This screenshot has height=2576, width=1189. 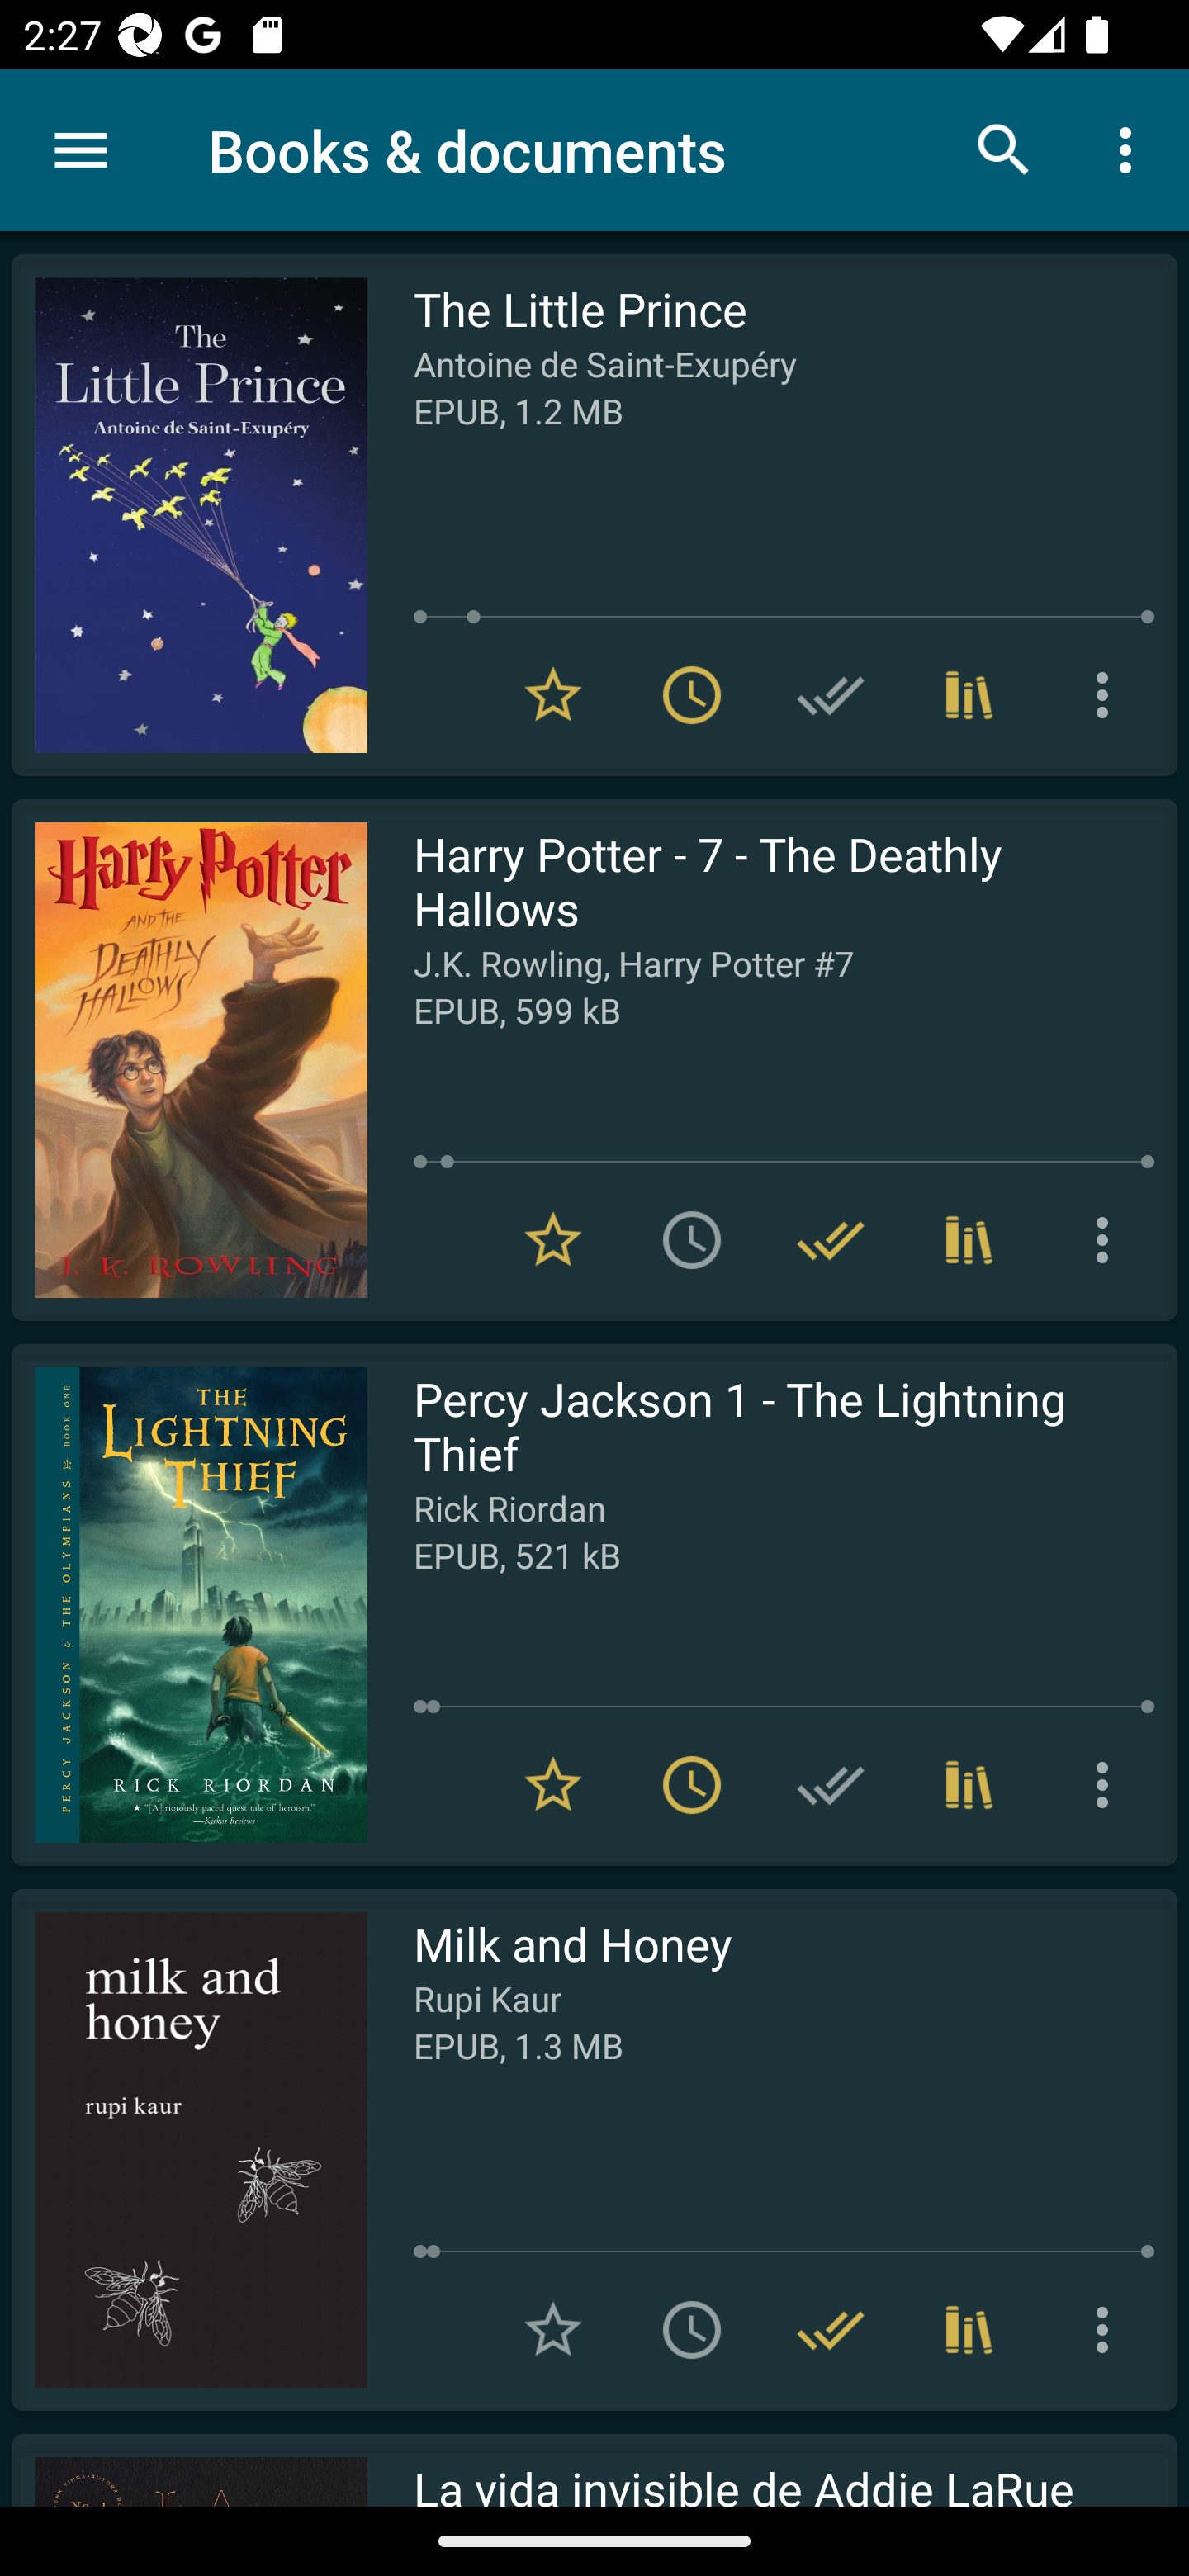 I want to click on Collections (4), so click(x=969, y=2330).